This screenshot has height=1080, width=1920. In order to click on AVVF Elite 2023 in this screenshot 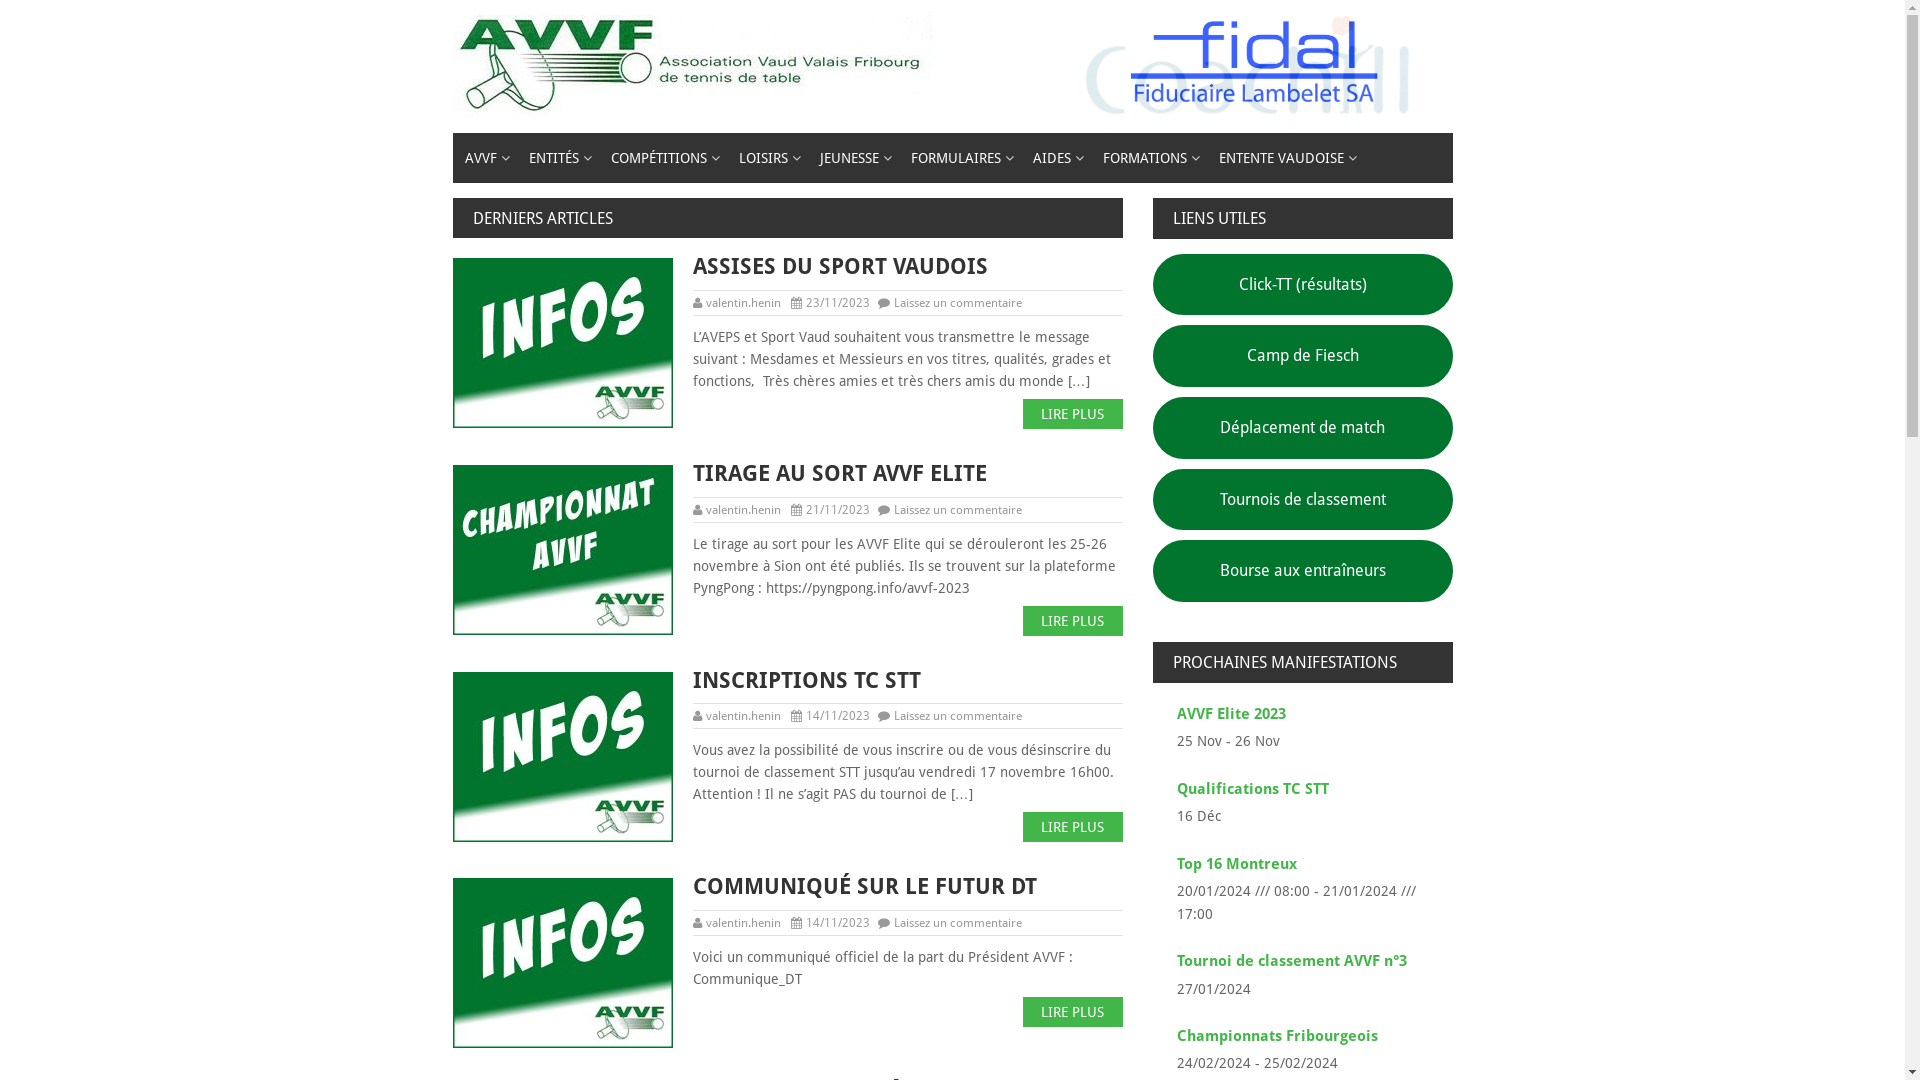, I will do `click(1230, 714)`.